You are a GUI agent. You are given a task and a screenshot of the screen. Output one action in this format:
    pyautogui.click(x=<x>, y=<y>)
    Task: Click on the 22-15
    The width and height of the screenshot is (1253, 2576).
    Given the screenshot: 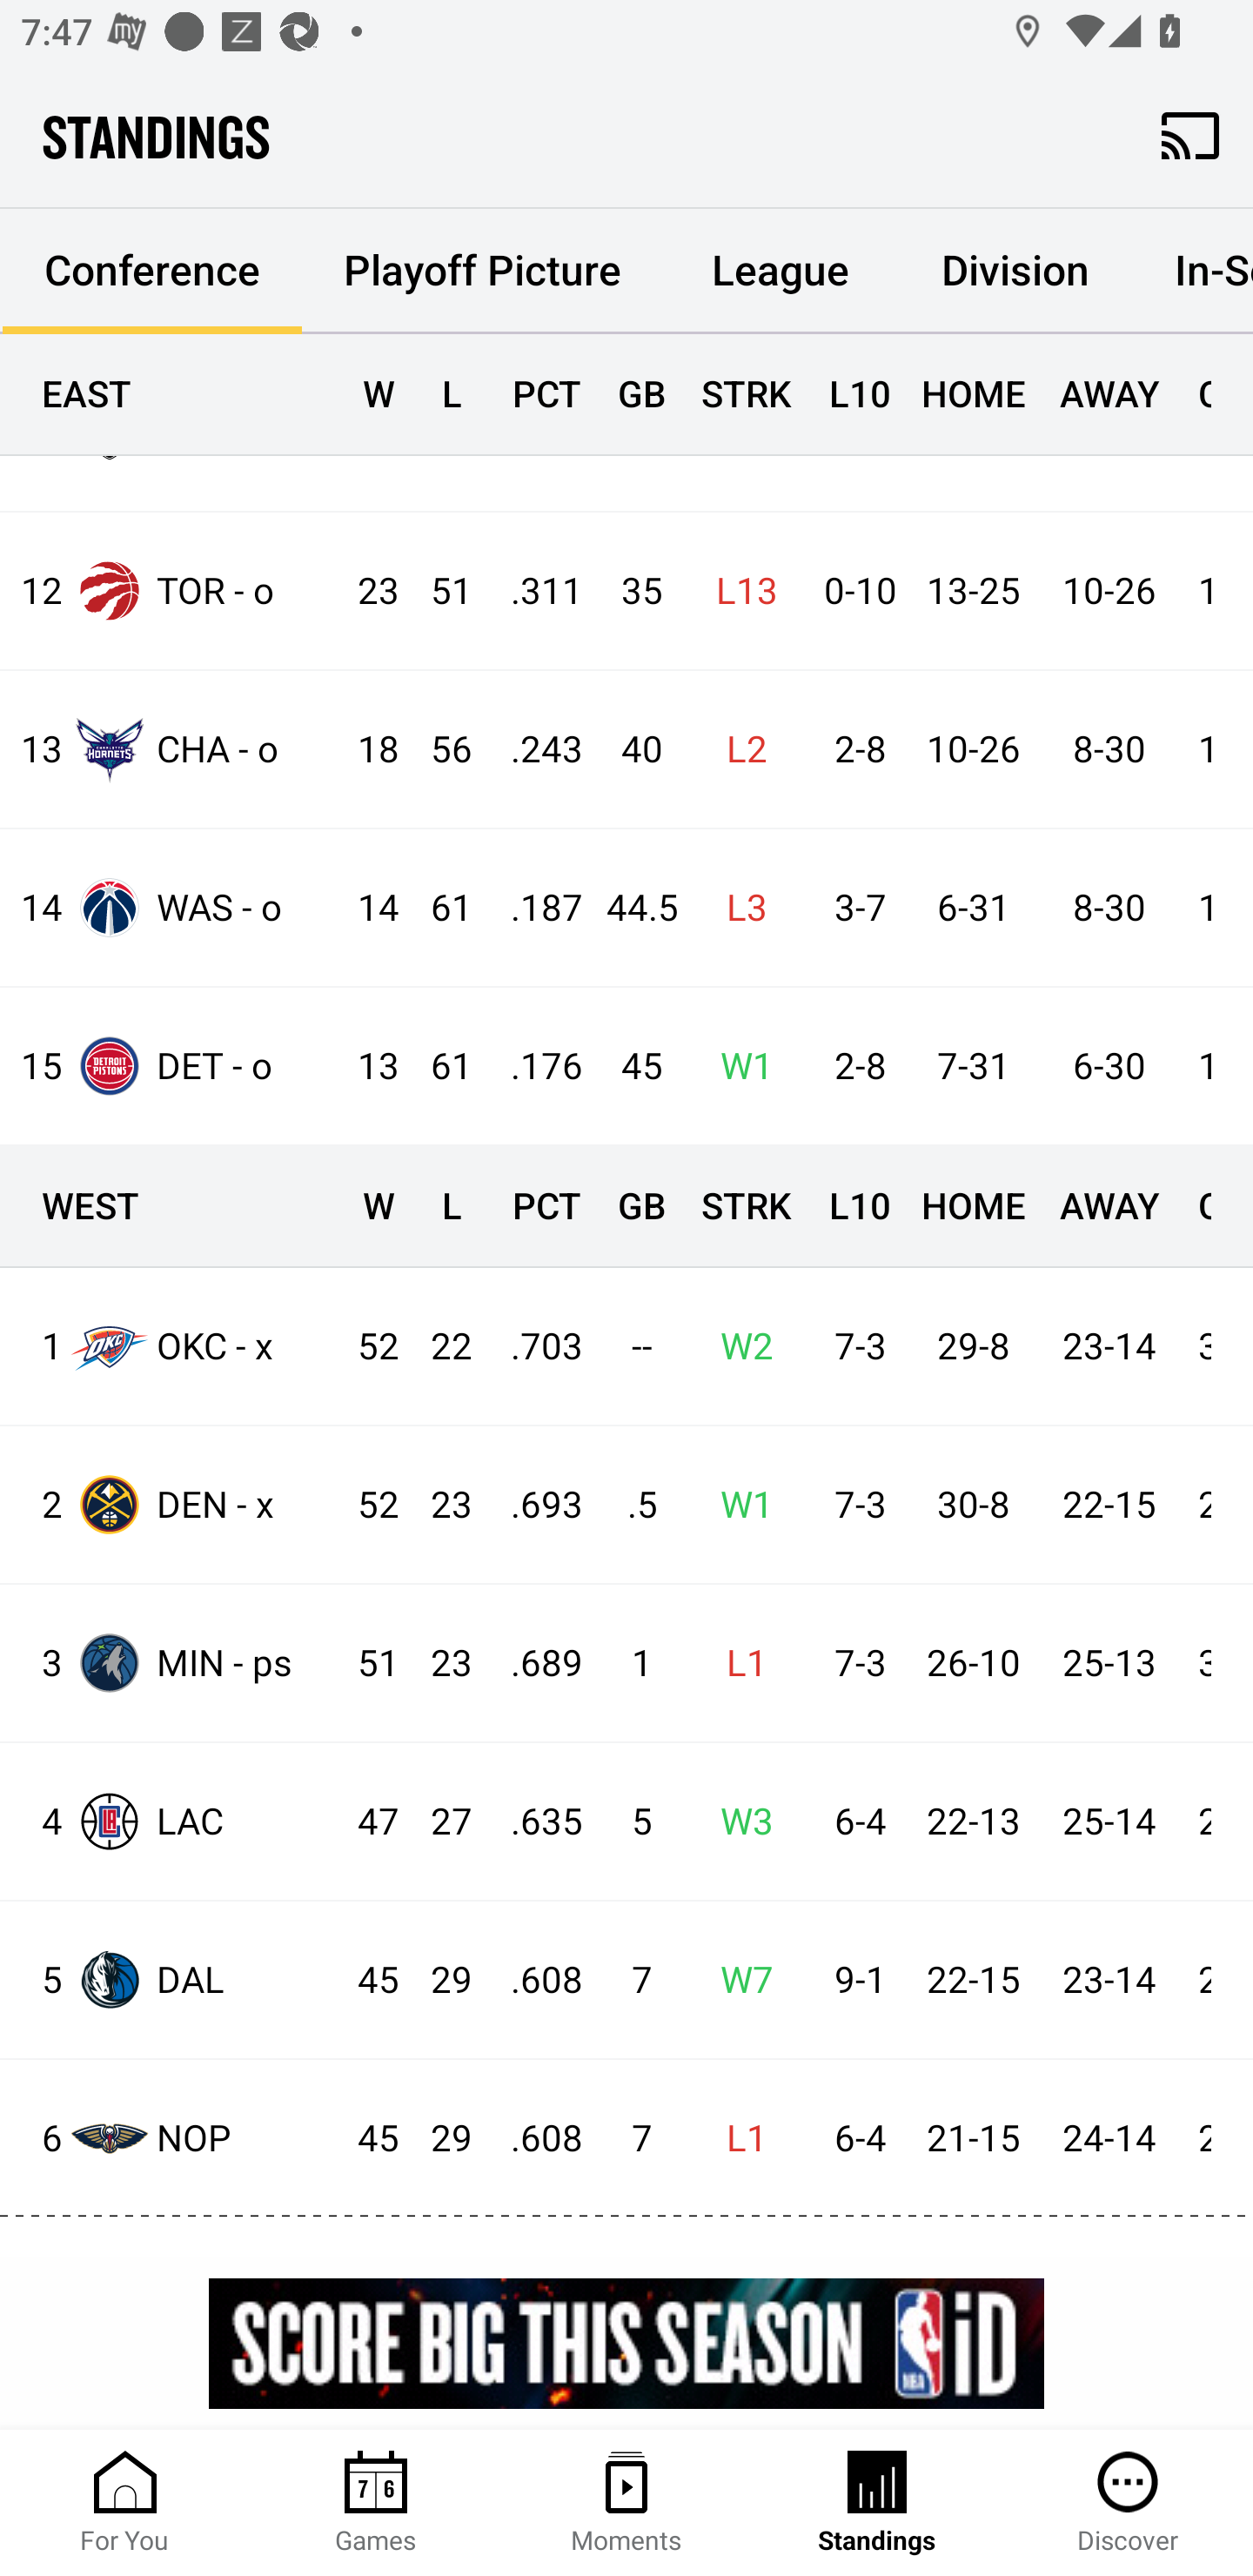 What is the action you would take?
    pyautogui.click(x=1109, y=1506)
    